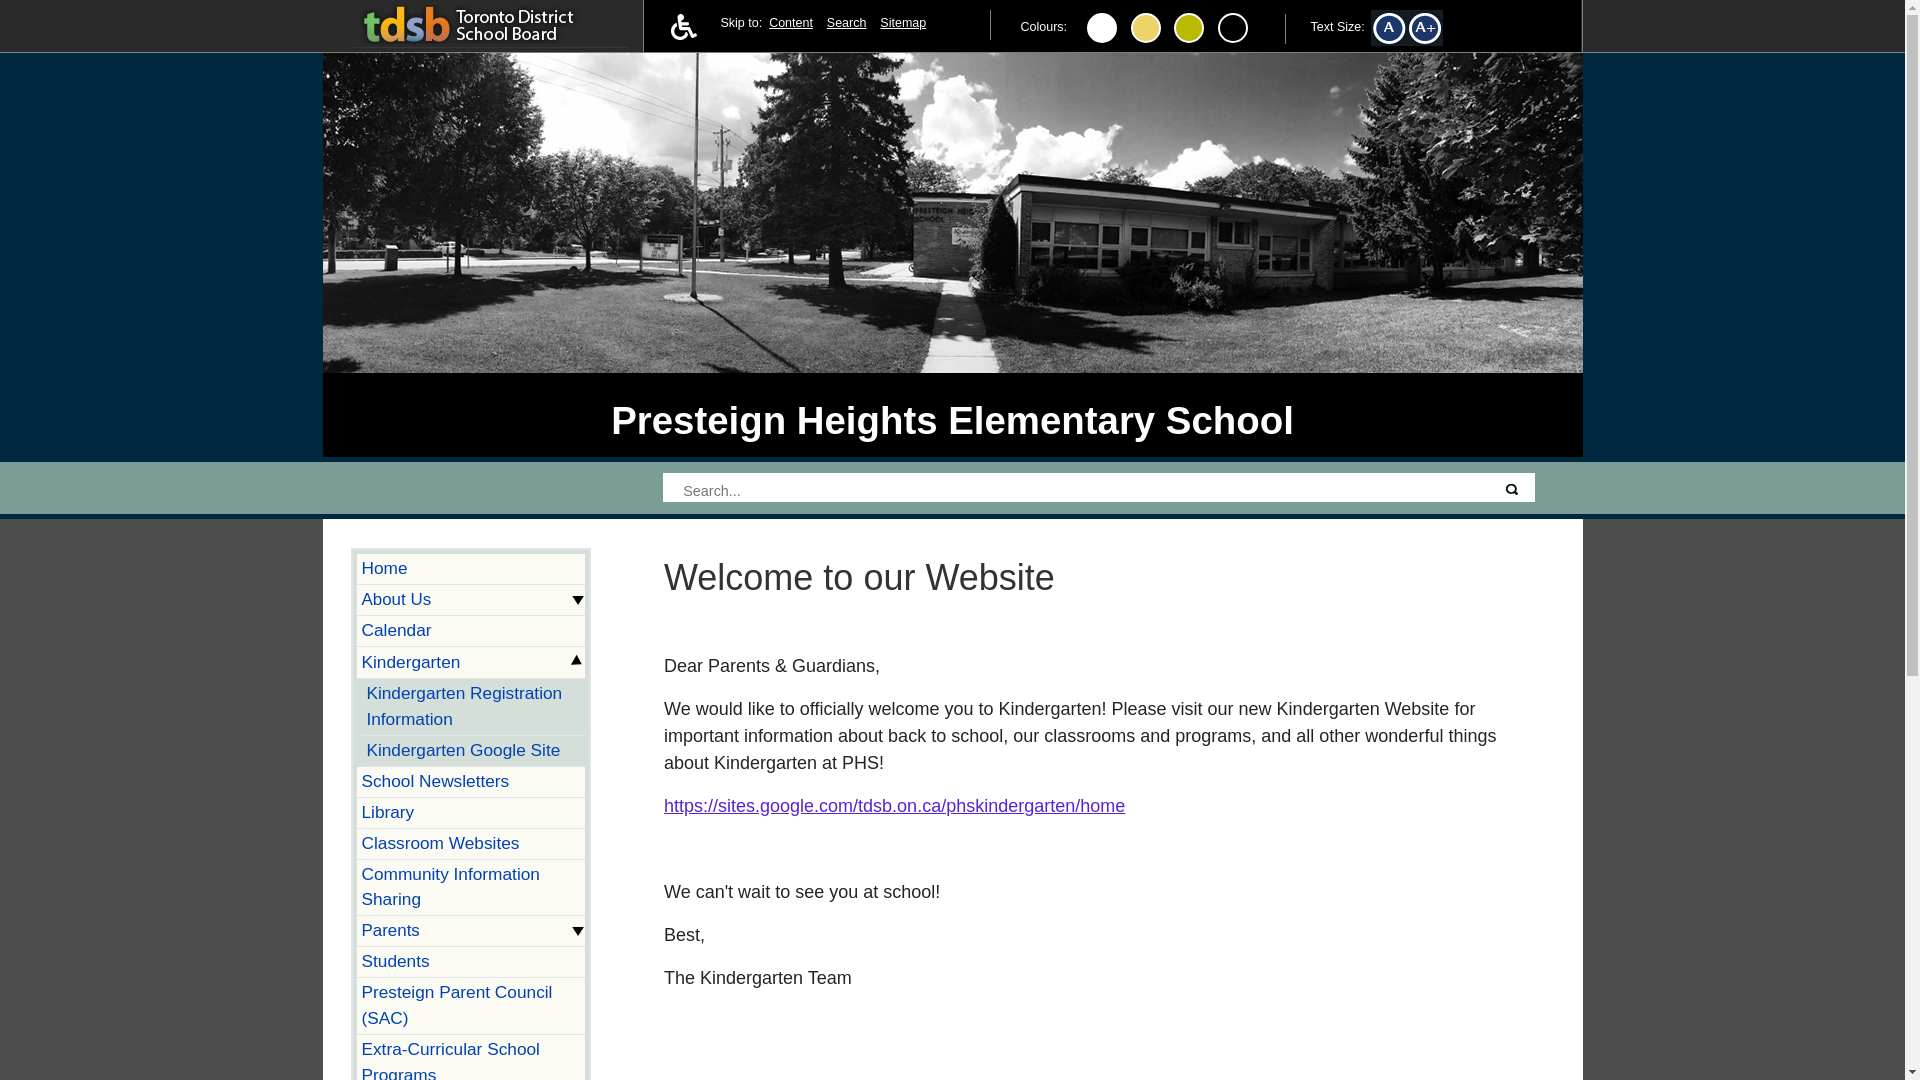 The width and height of the screenshot is (1920, 1080). Describe the element at coordinates (952, 420) in the screenshot. I see `Presteign Heights Elementary School` at that location.